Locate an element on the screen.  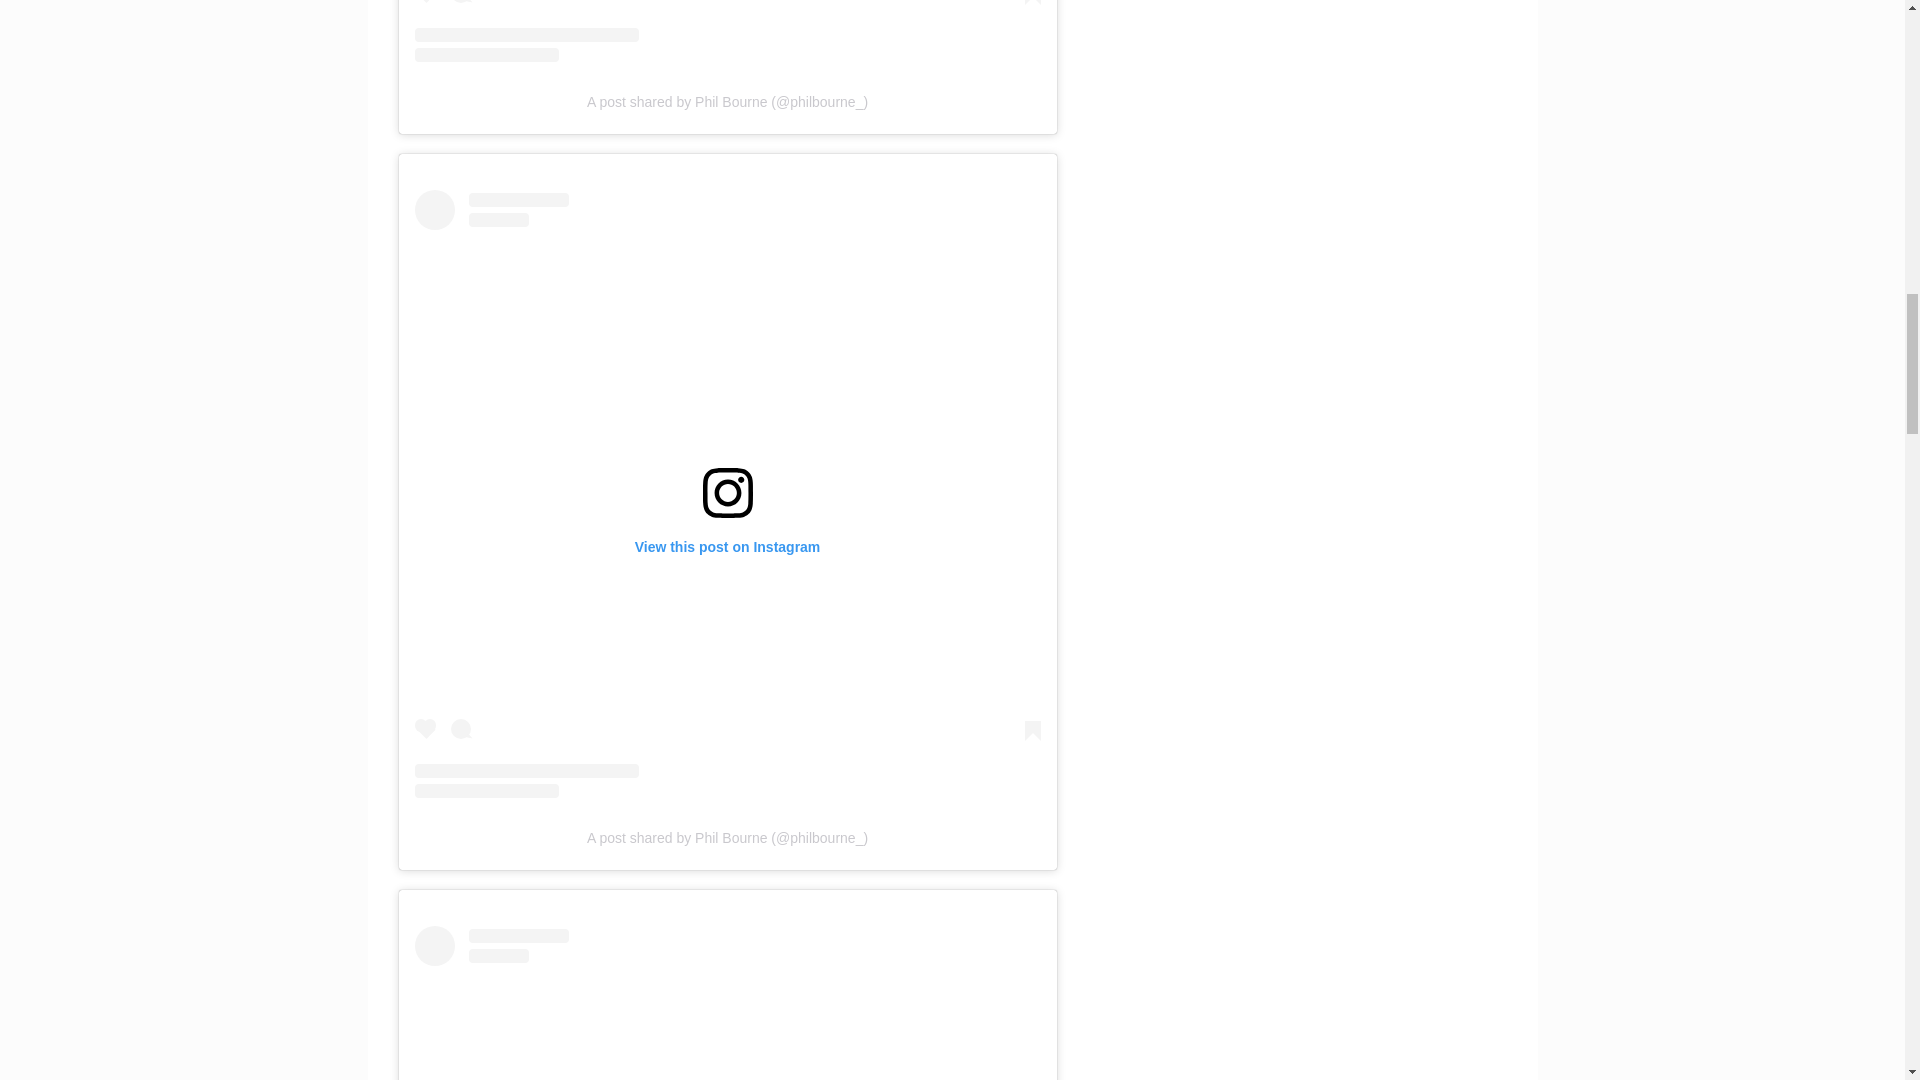
View this post on Instagram is located at coordinates (727, 1002).